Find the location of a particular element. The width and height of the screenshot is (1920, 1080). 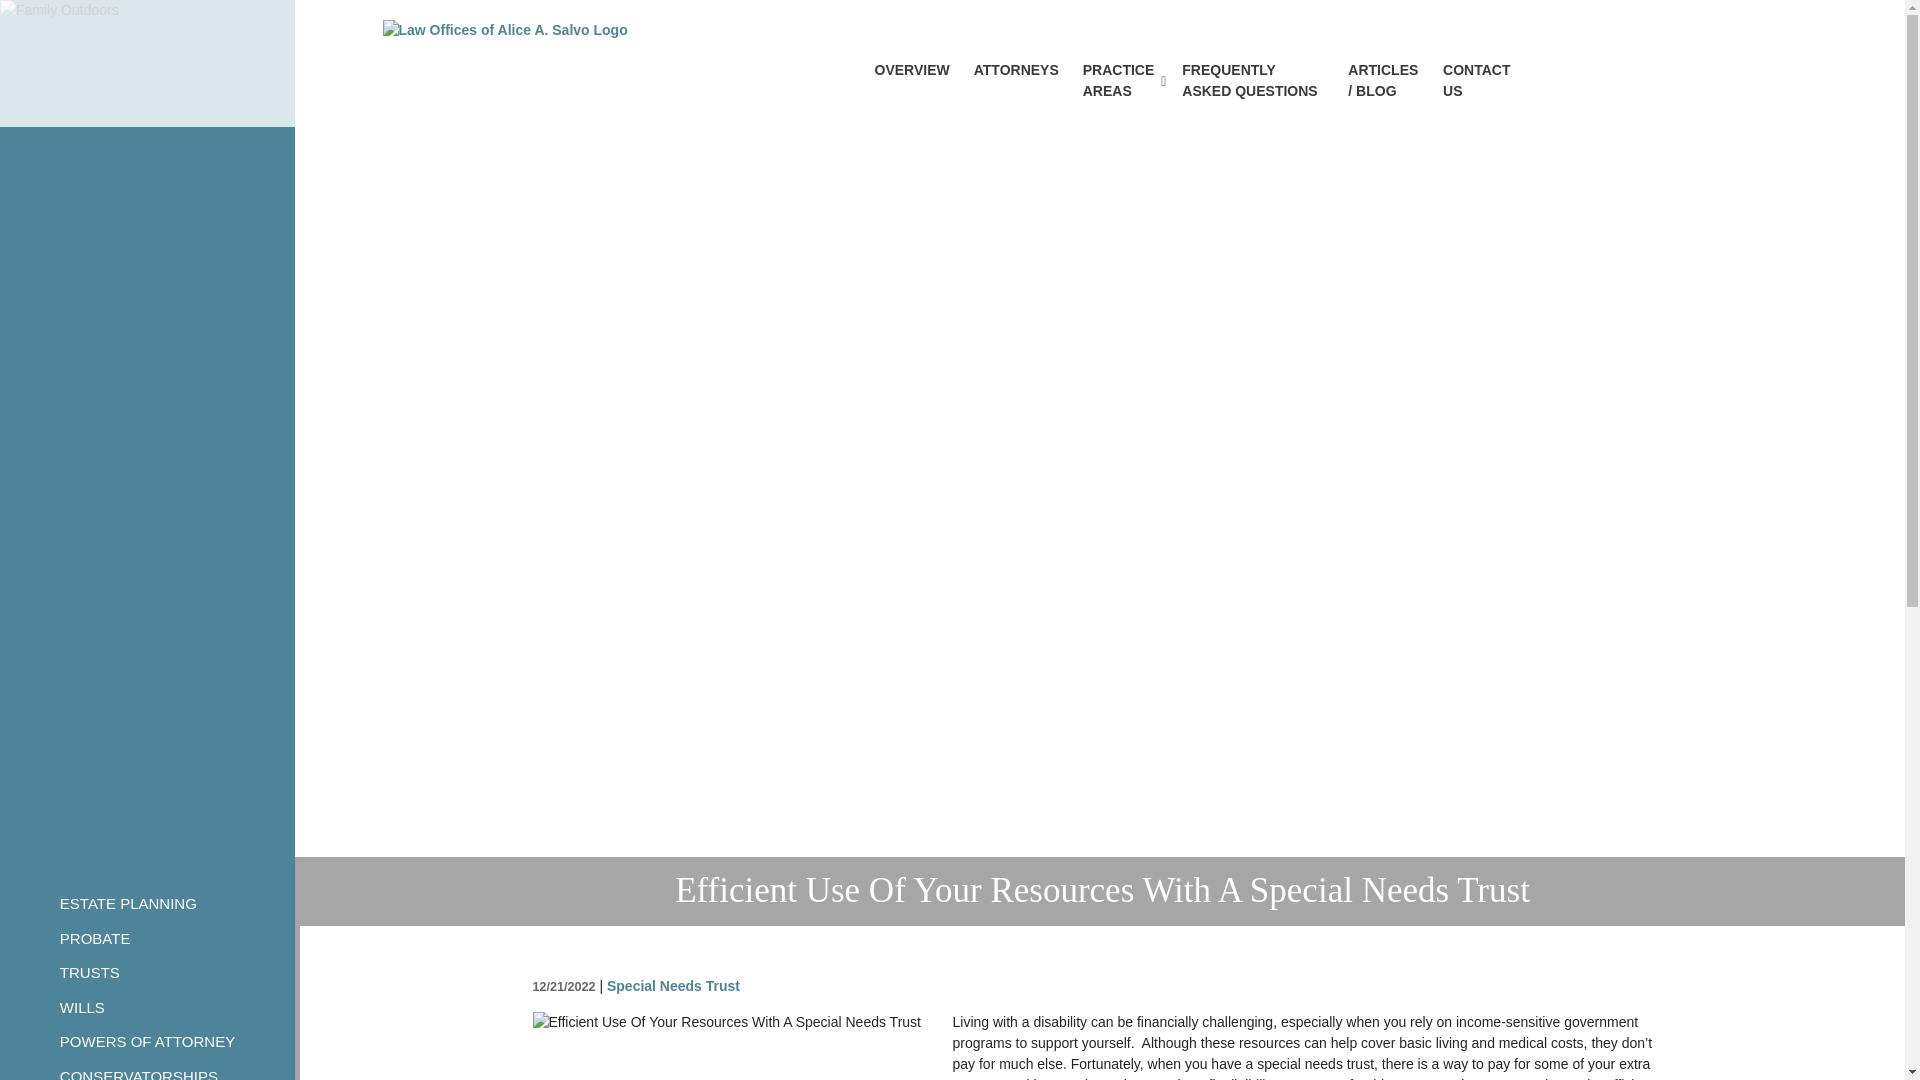

CONTACT US is located at coordinates (1476, 80).